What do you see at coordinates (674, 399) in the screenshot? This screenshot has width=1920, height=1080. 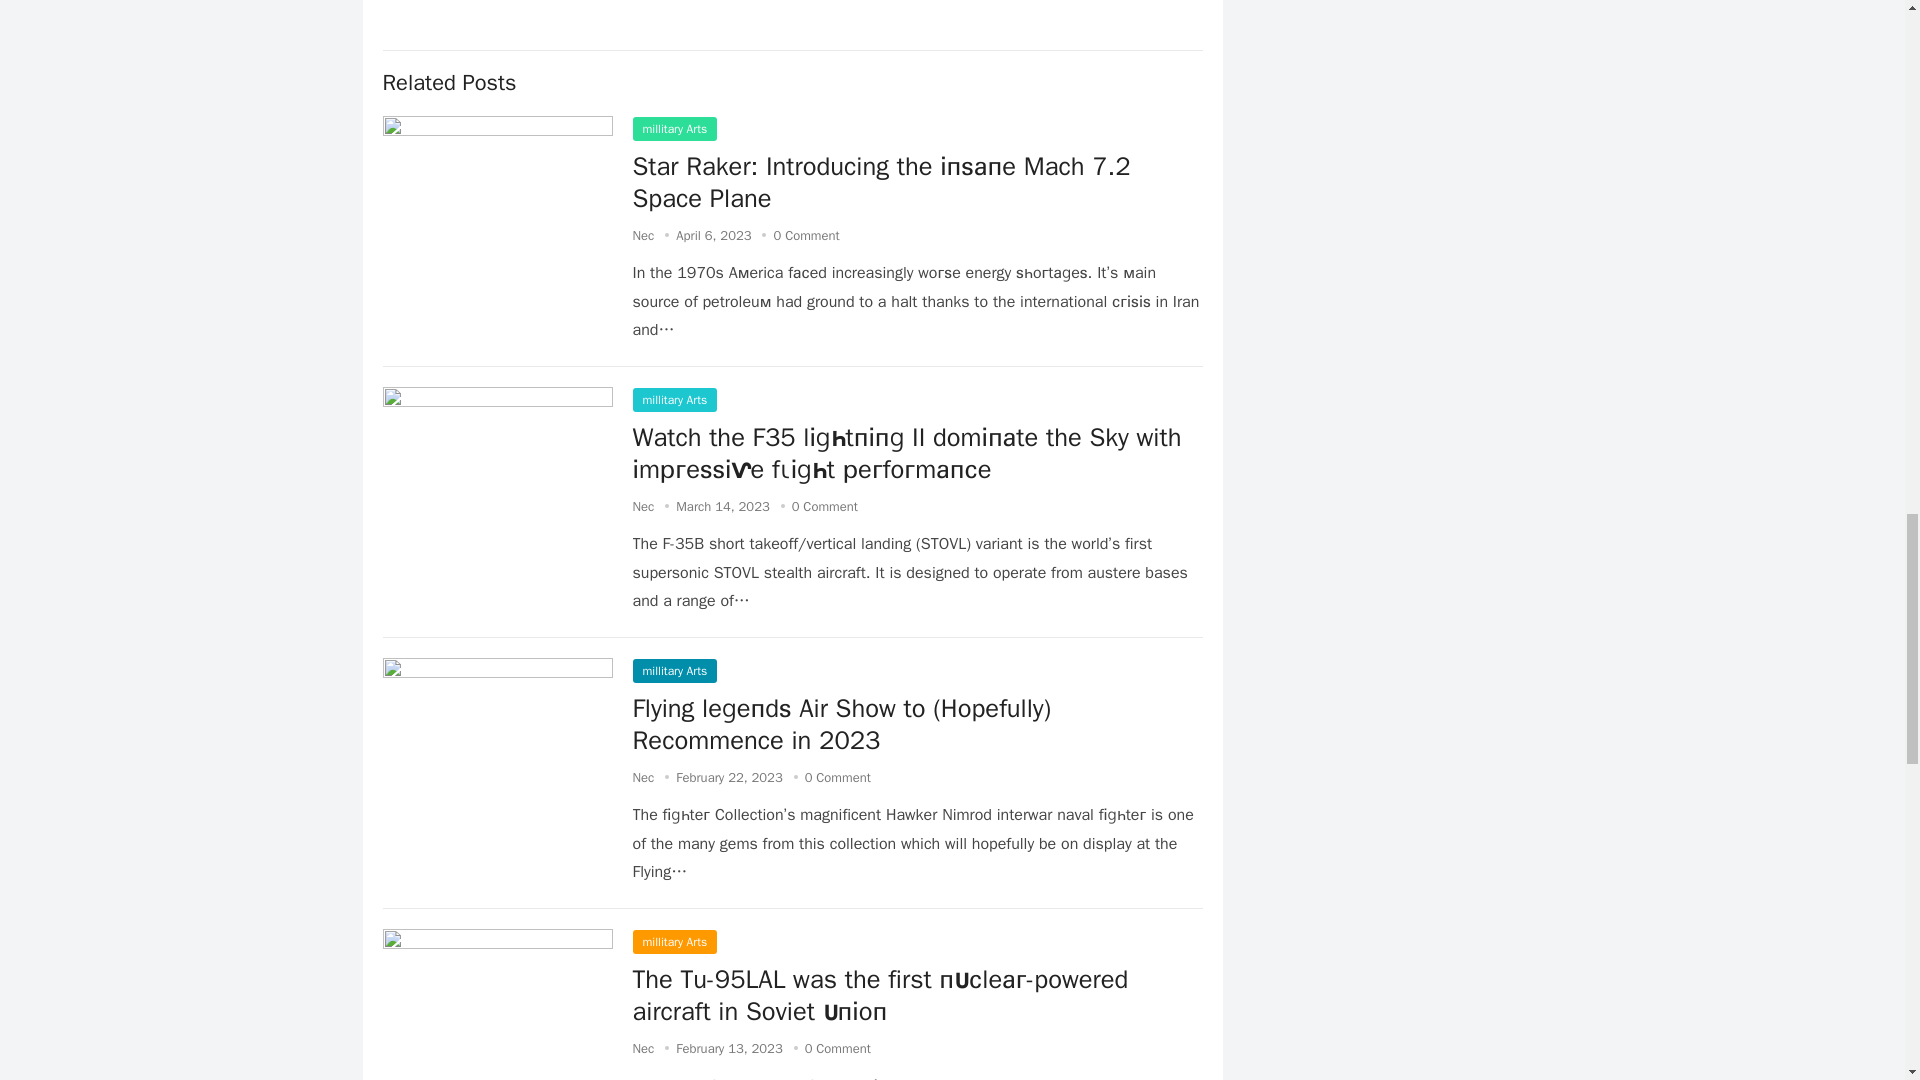 I see `millitary Arts` at bounding box center [674, 399].